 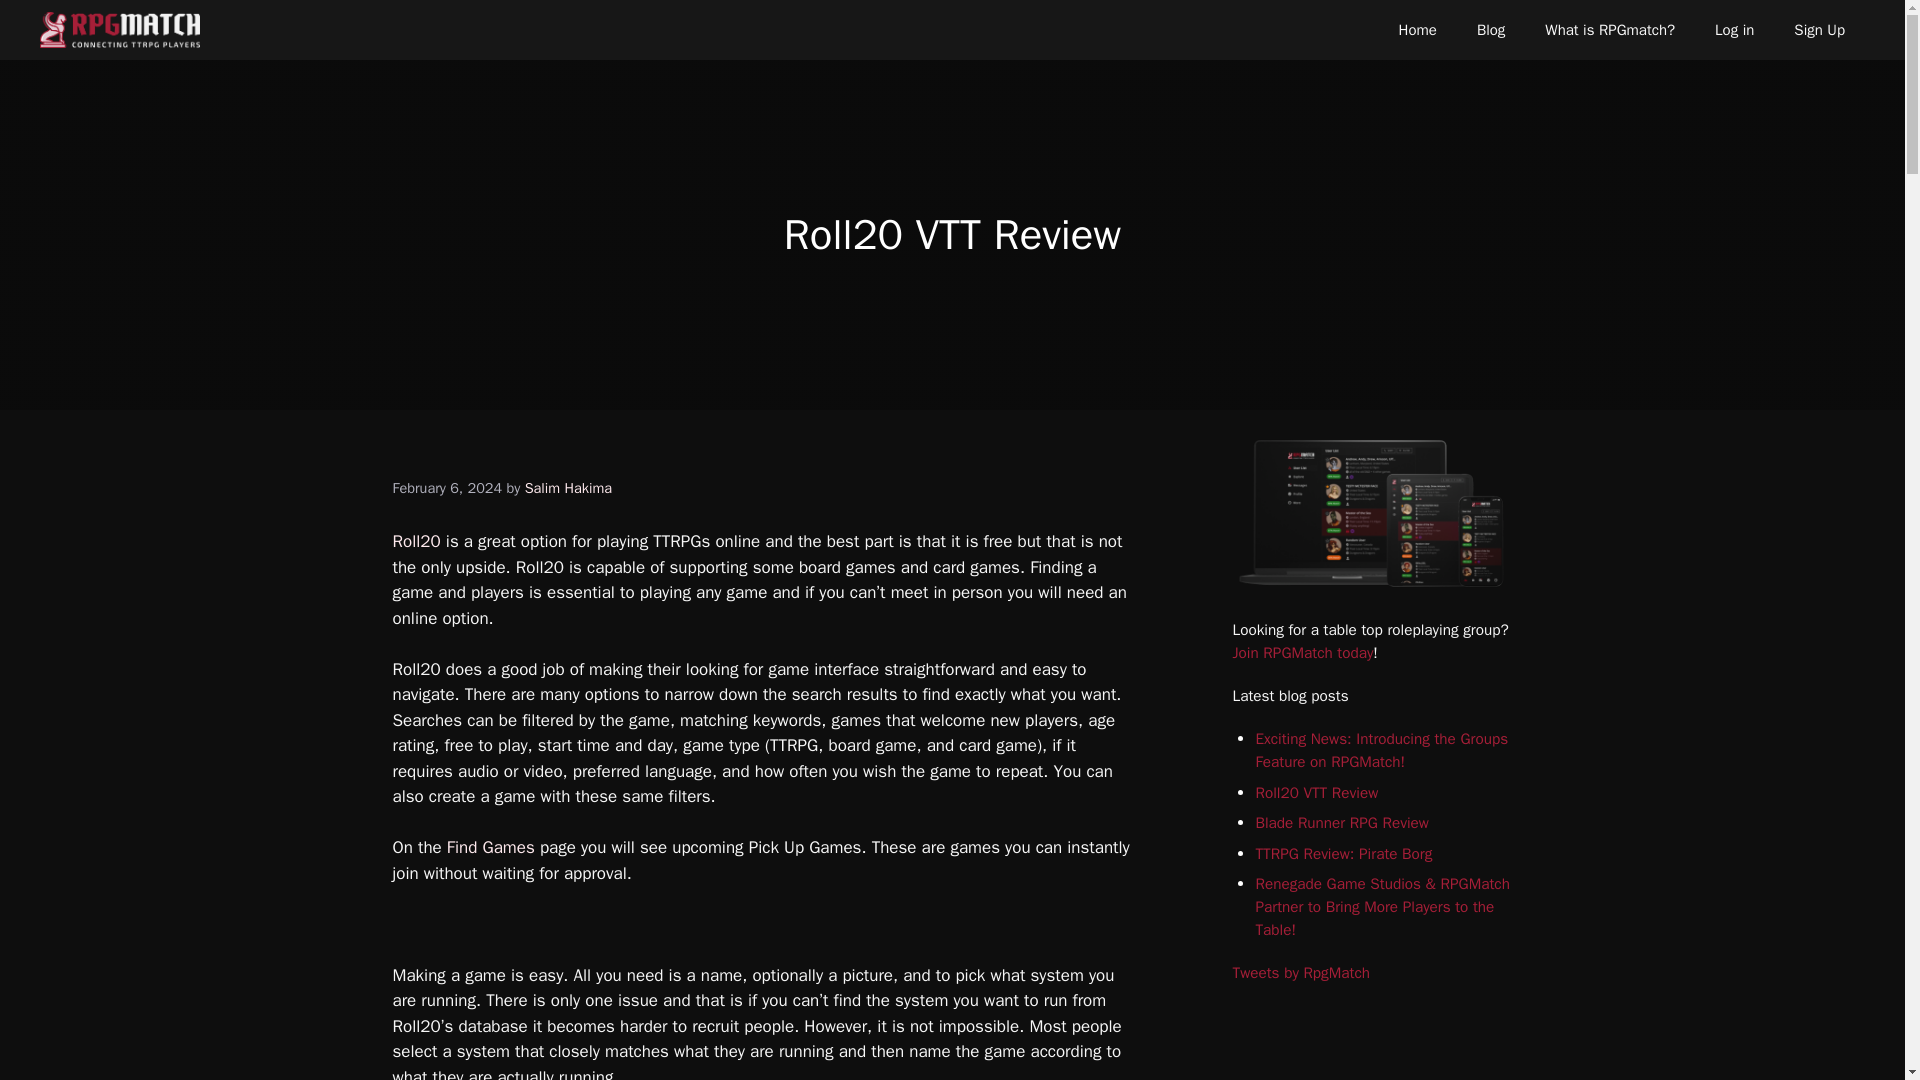 What do you see at coordinates (1316, 793) in the screenshot?
I see `Roll20 VTT Review` at bounding box center [1316, 793].